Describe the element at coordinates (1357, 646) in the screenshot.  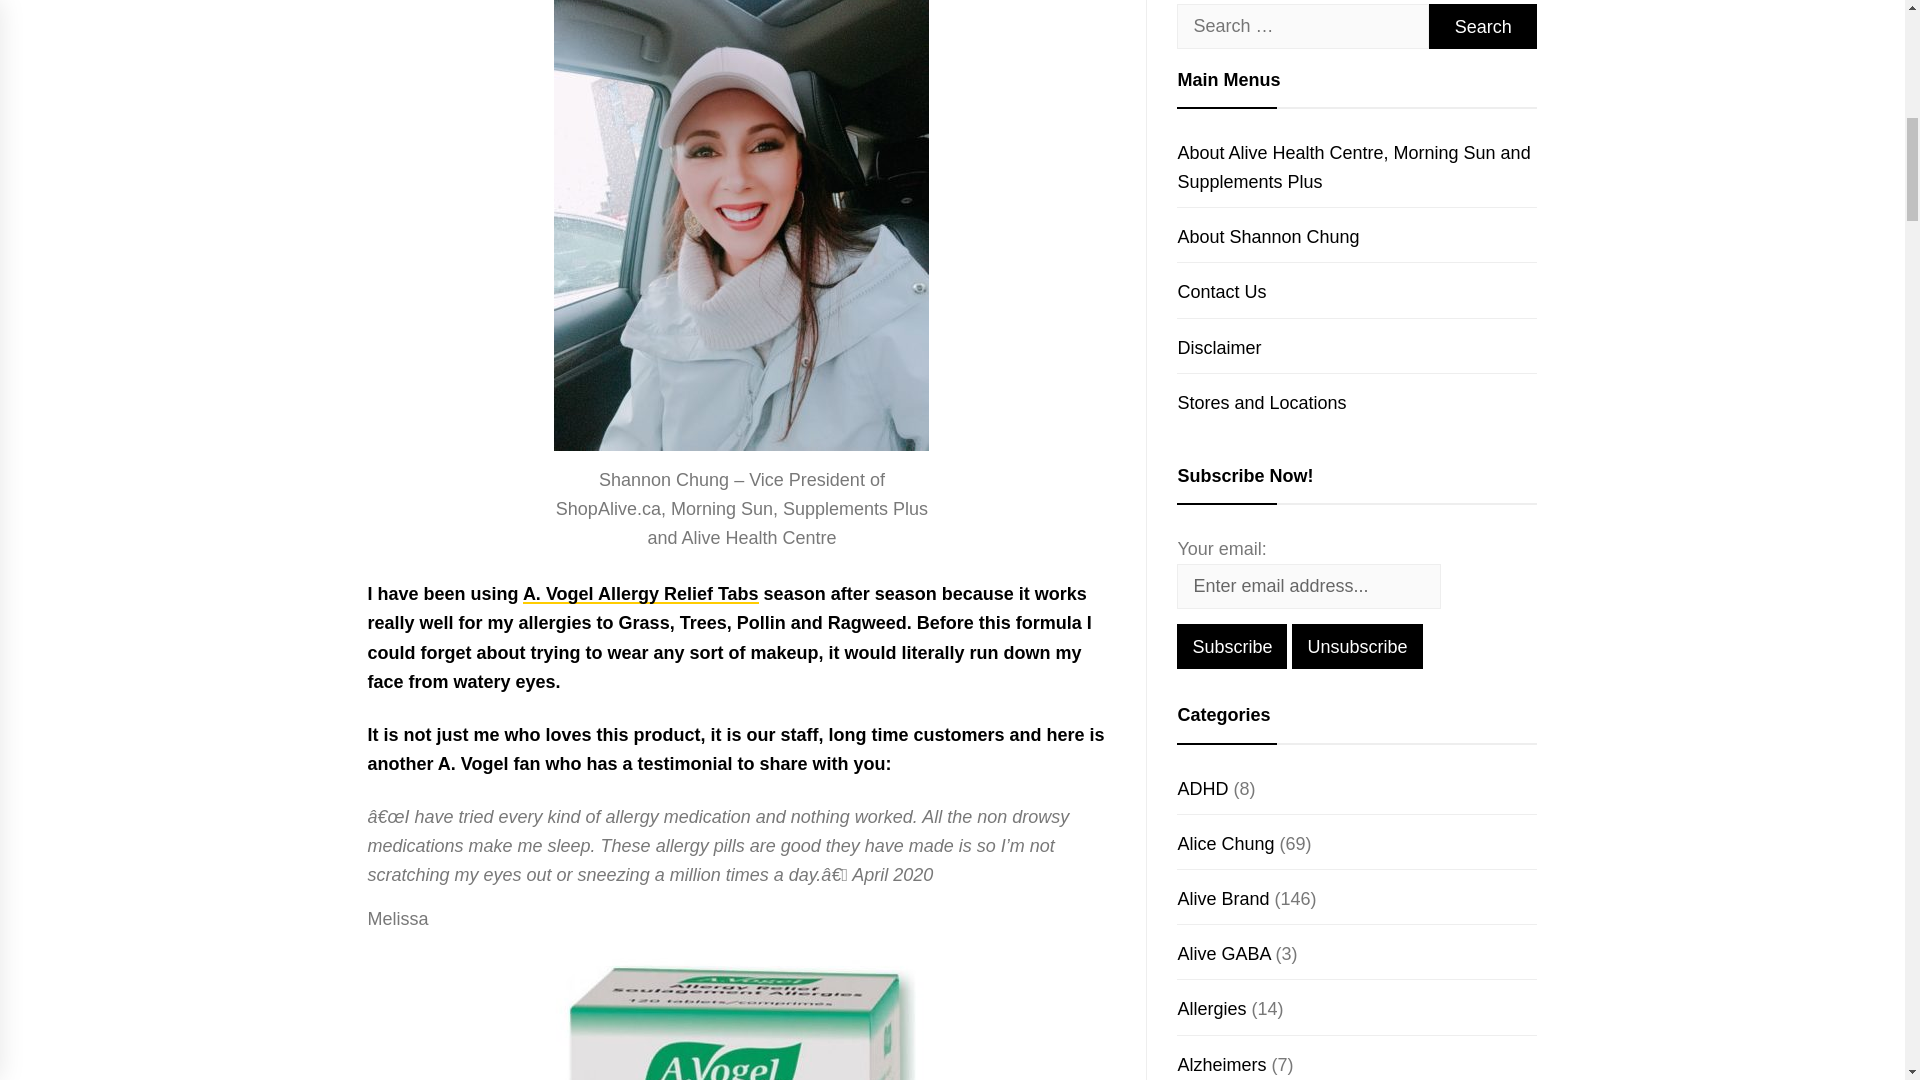
I see `Unsubscribe` at that location.